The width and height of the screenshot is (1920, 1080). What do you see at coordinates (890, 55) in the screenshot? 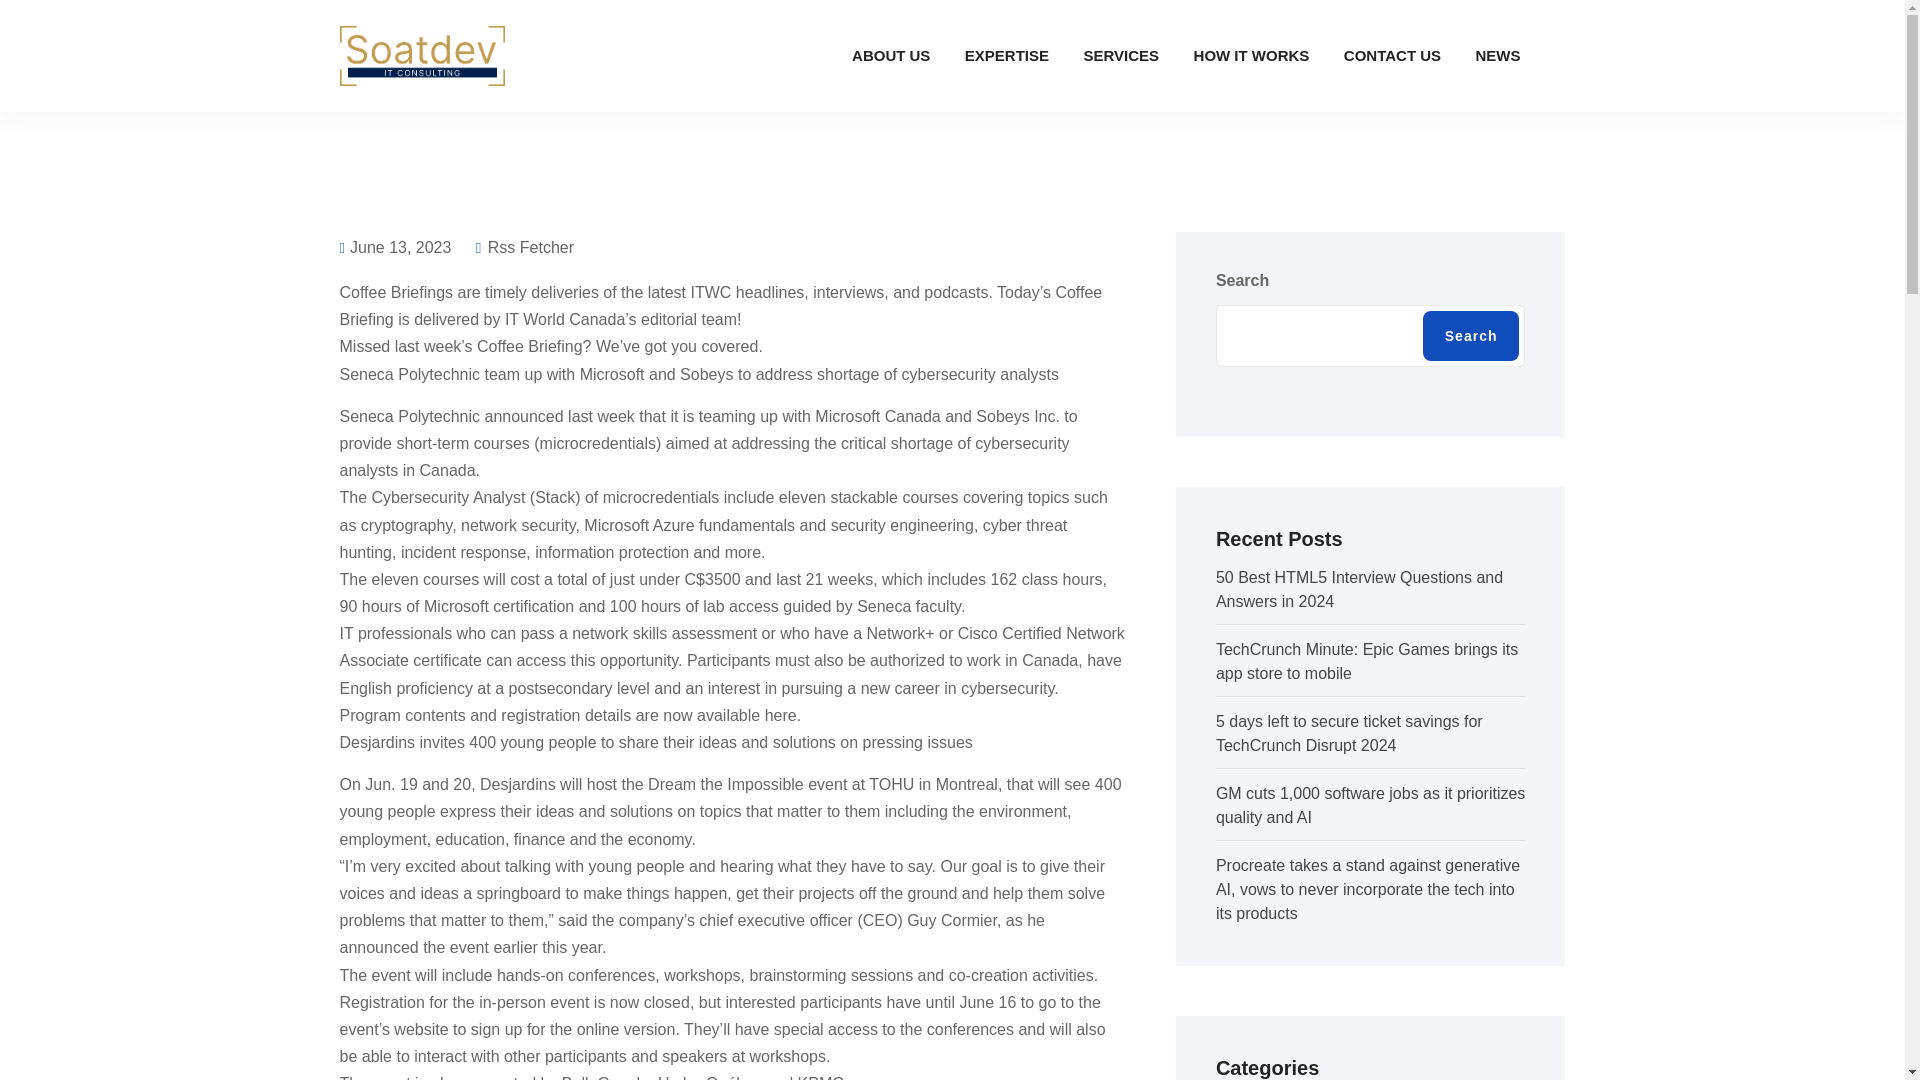
I see `ABOUT US` at bounding box center [890, 55].